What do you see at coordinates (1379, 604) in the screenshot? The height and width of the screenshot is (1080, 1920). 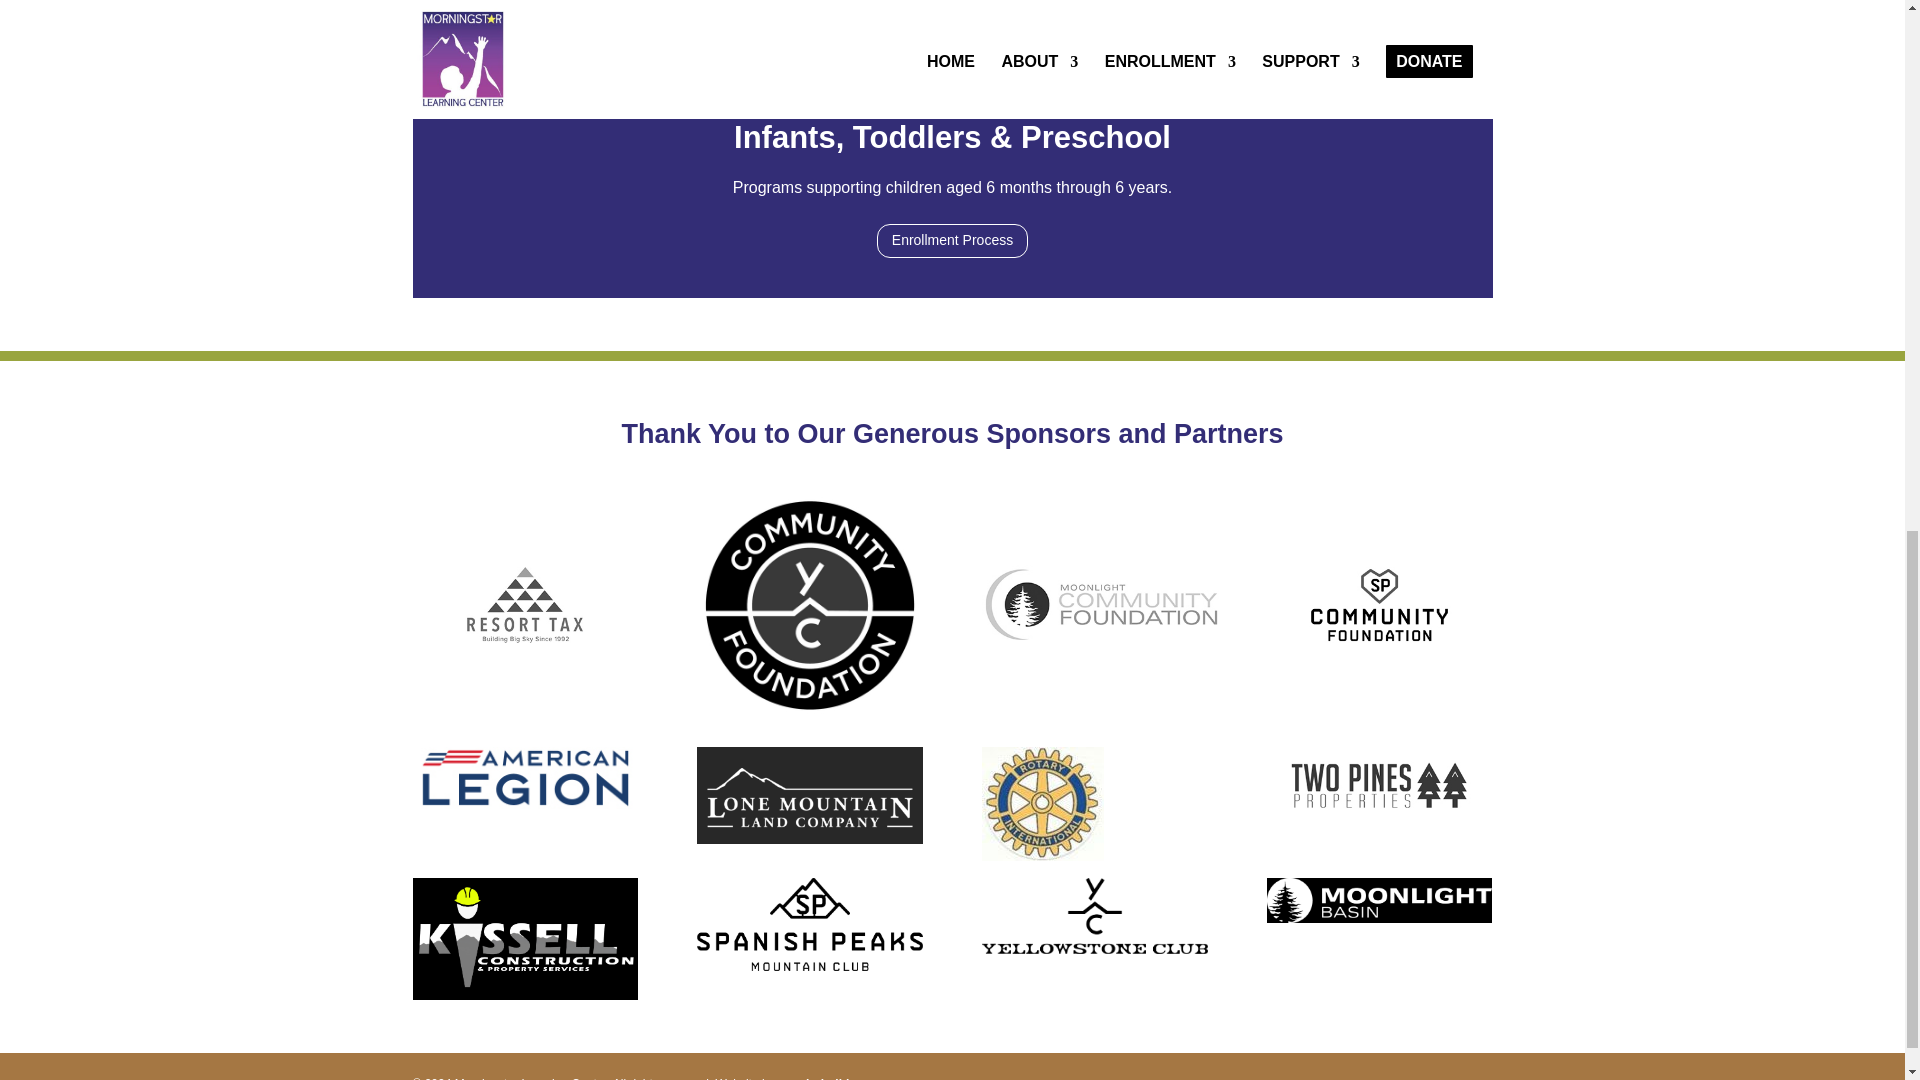 I see `Spanish Peaks Community Foundation` at bounding box center [1379, 604].